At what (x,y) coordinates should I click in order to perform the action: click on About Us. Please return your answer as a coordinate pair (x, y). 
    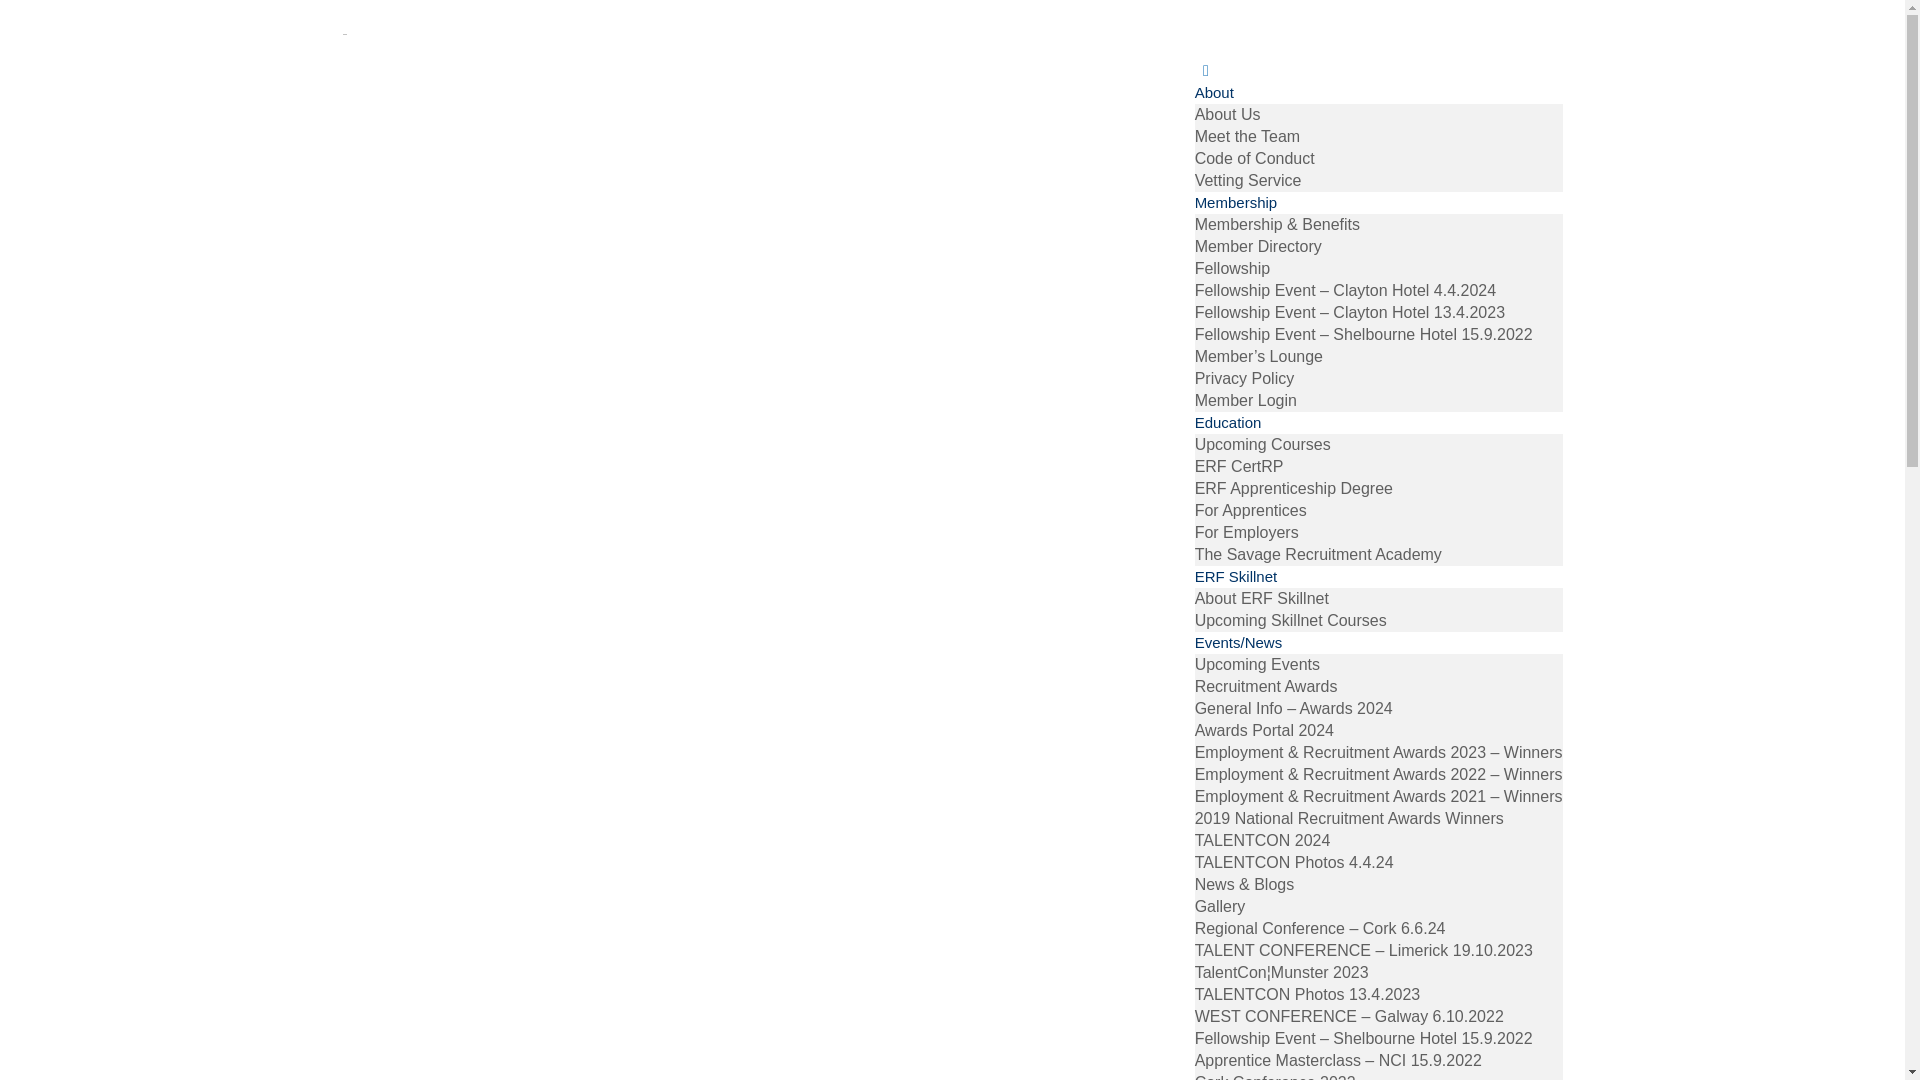
    Looking at the image, I should click on (1228, 114).